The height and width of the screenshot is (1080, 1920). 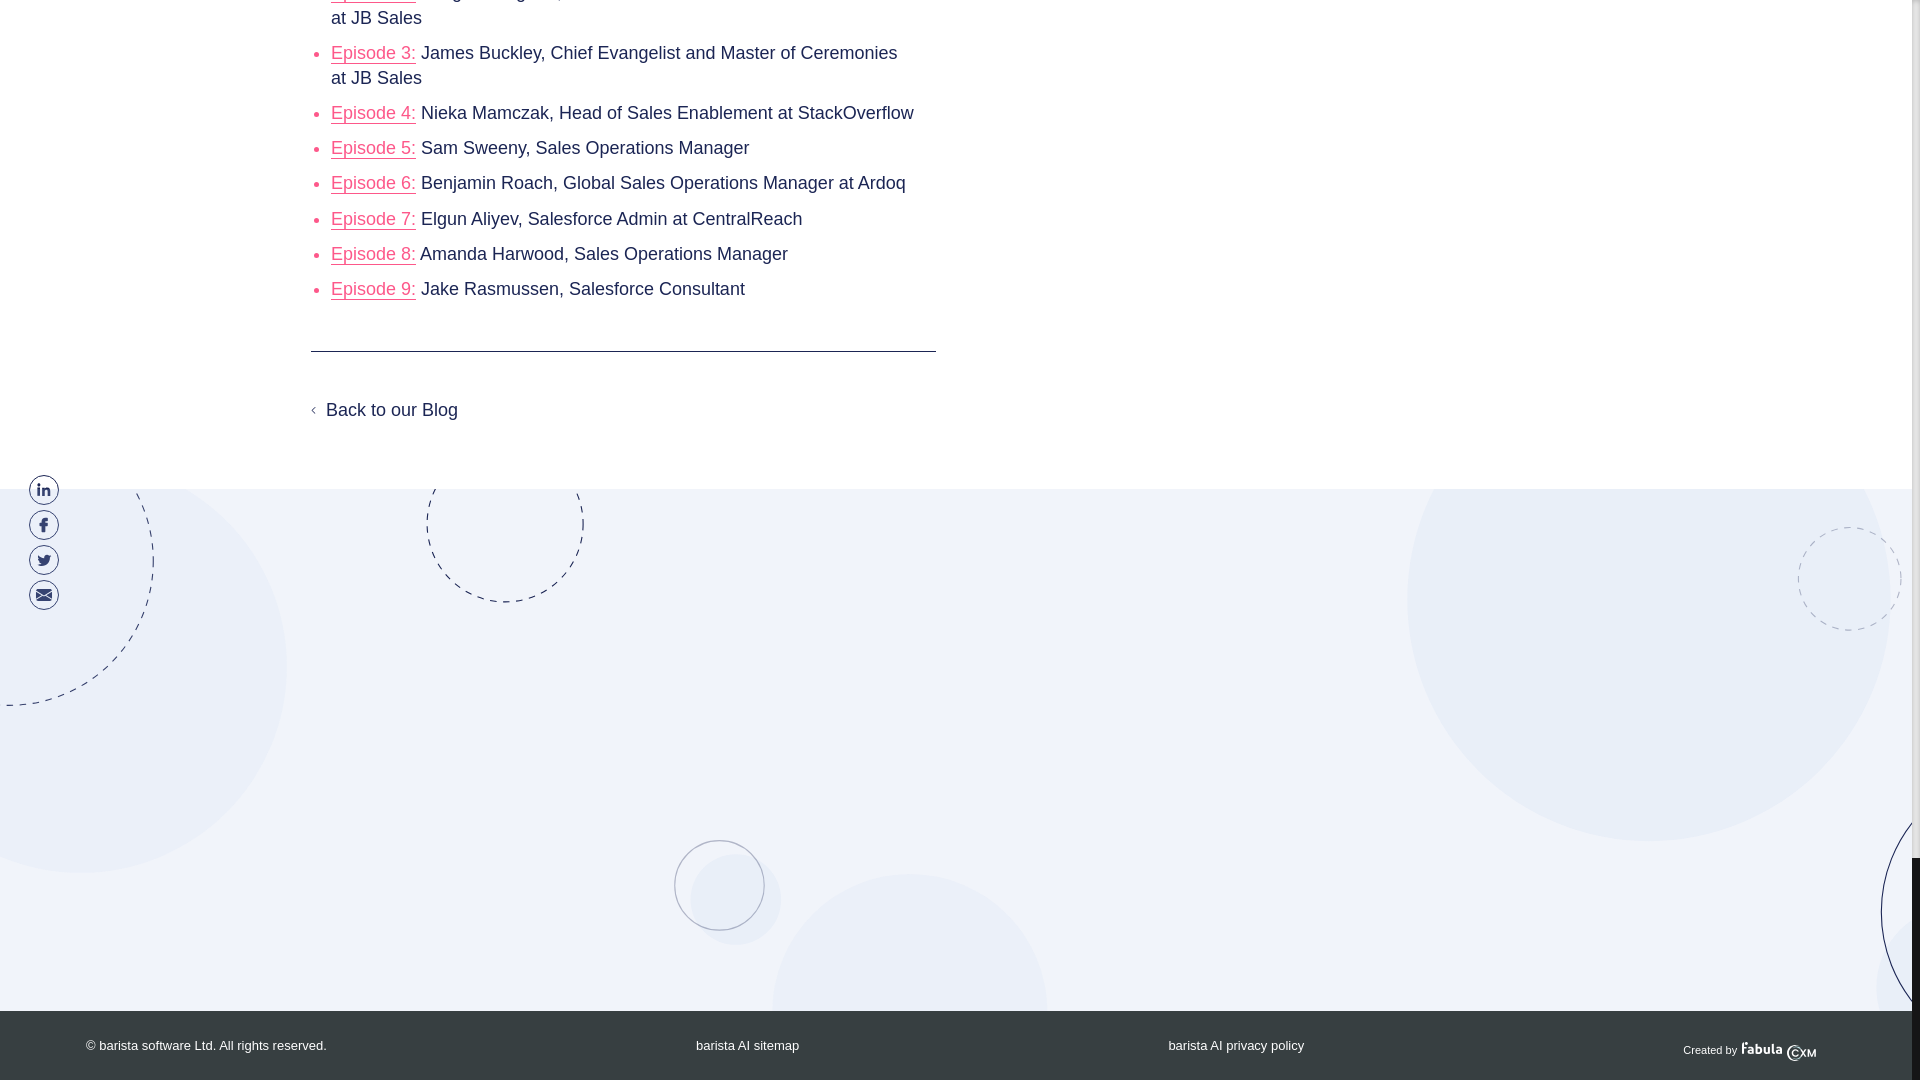 What do you see at coordinates (373, 113) in the screenshot?
I see `Episode 4:` at bounding box center [373, 113].